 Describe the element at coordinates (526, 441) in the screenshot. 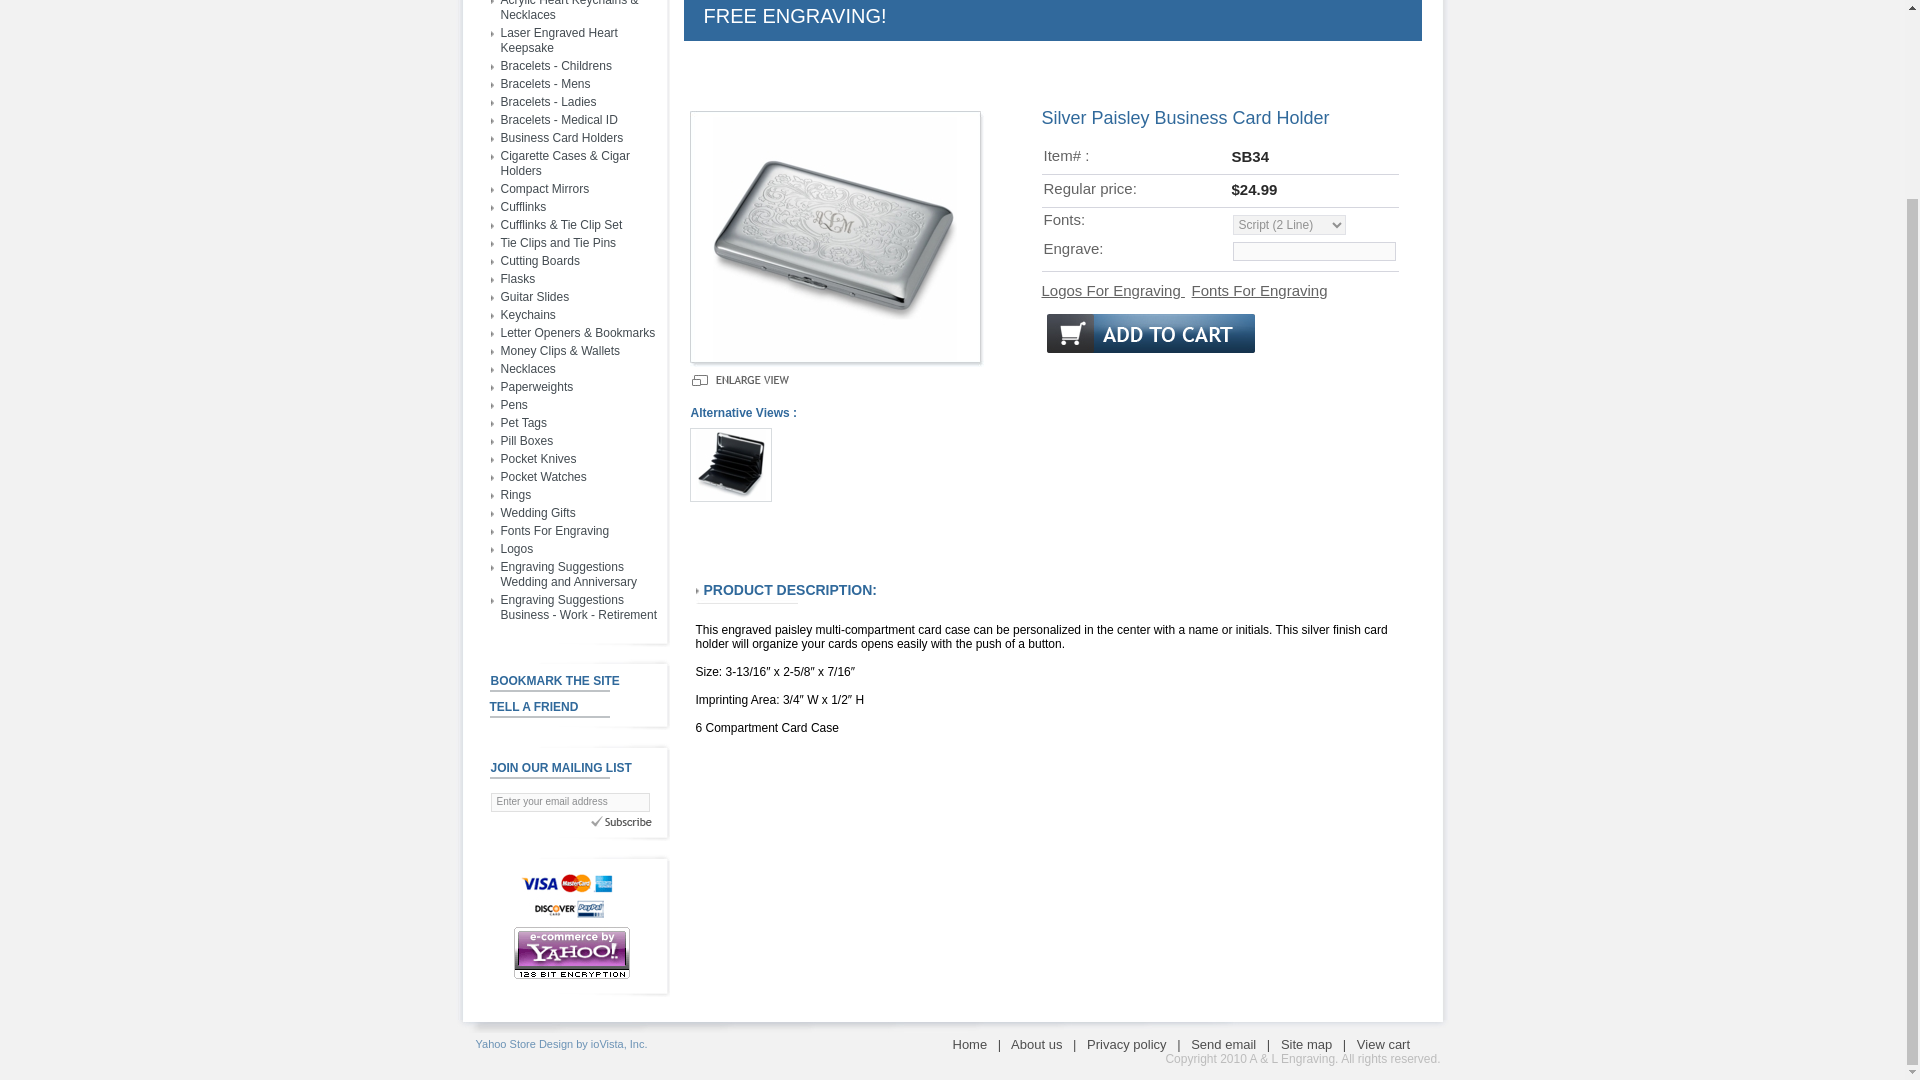

I see `Pill Boxes` at that location.